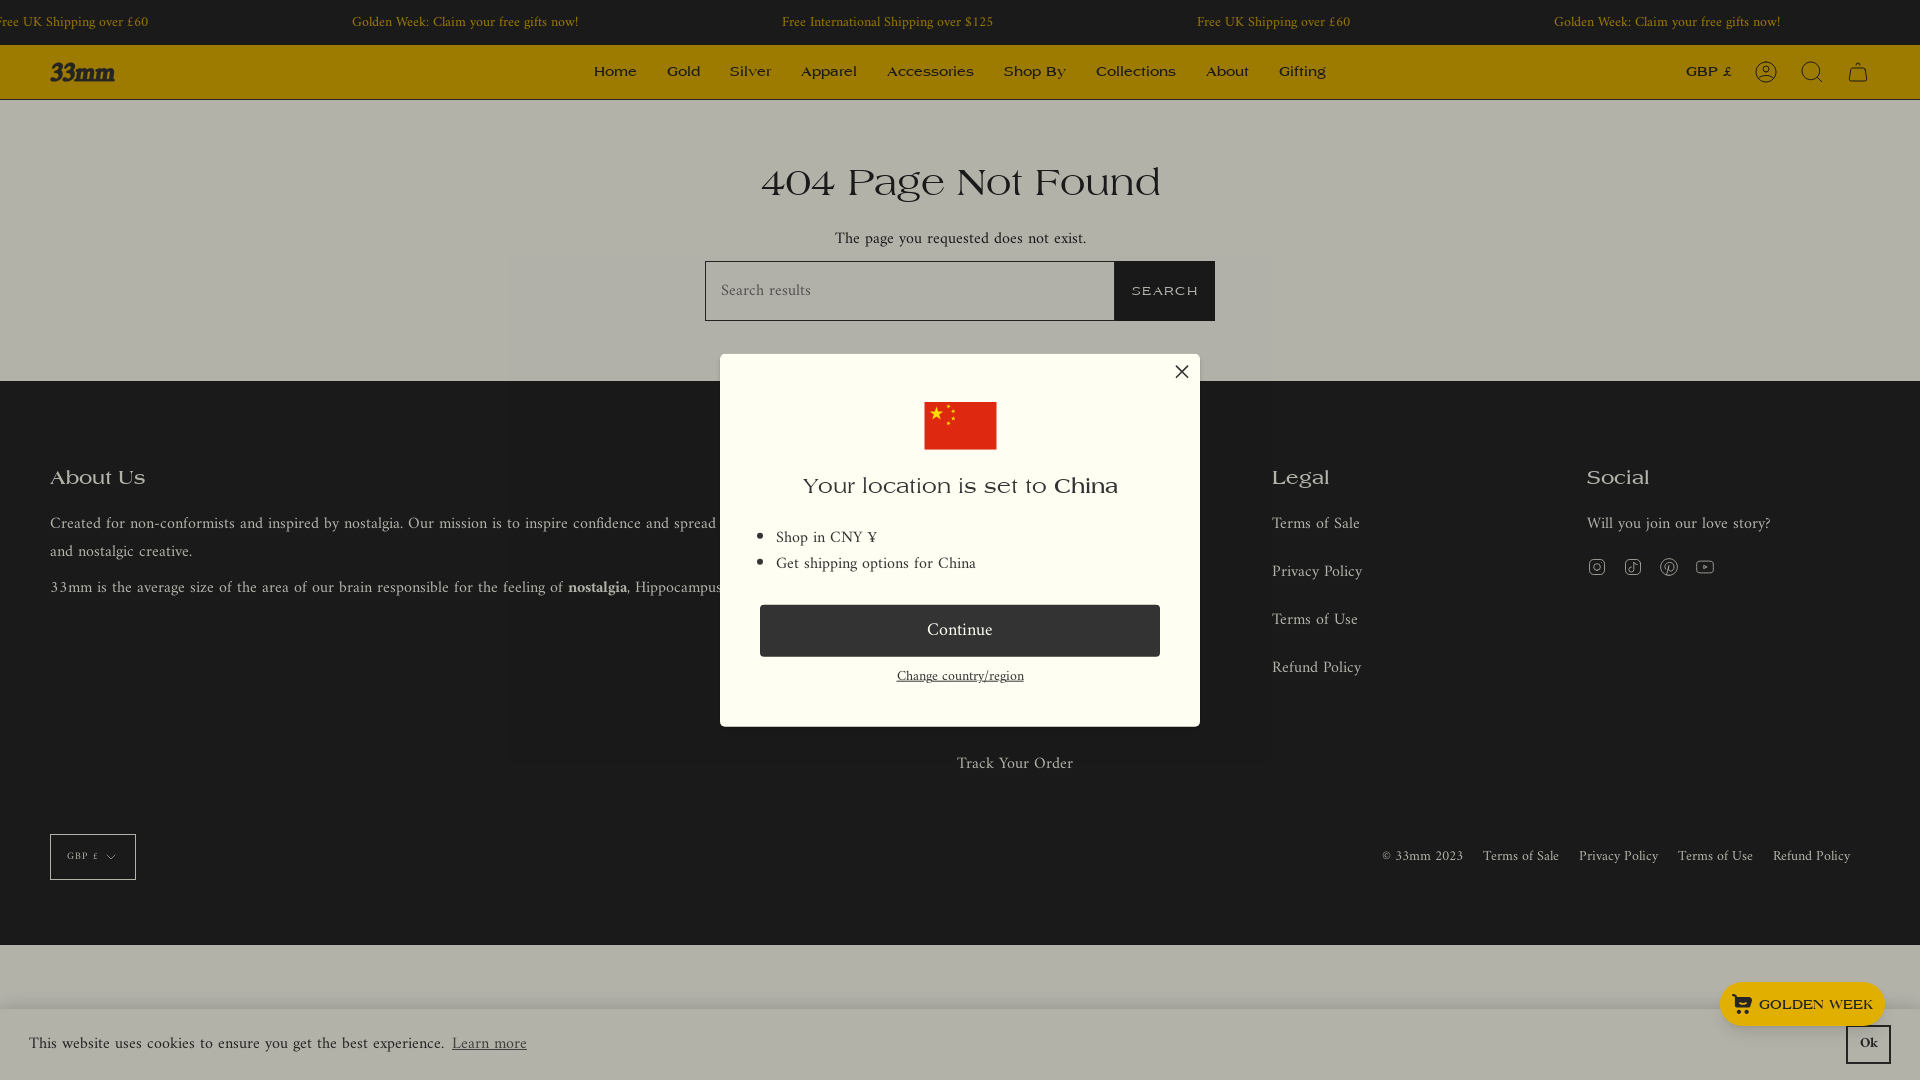  What do you see at coordinates (1315, 620) in the screenshot?
I see `Terms of Use` at bounding box center [1315, 620].